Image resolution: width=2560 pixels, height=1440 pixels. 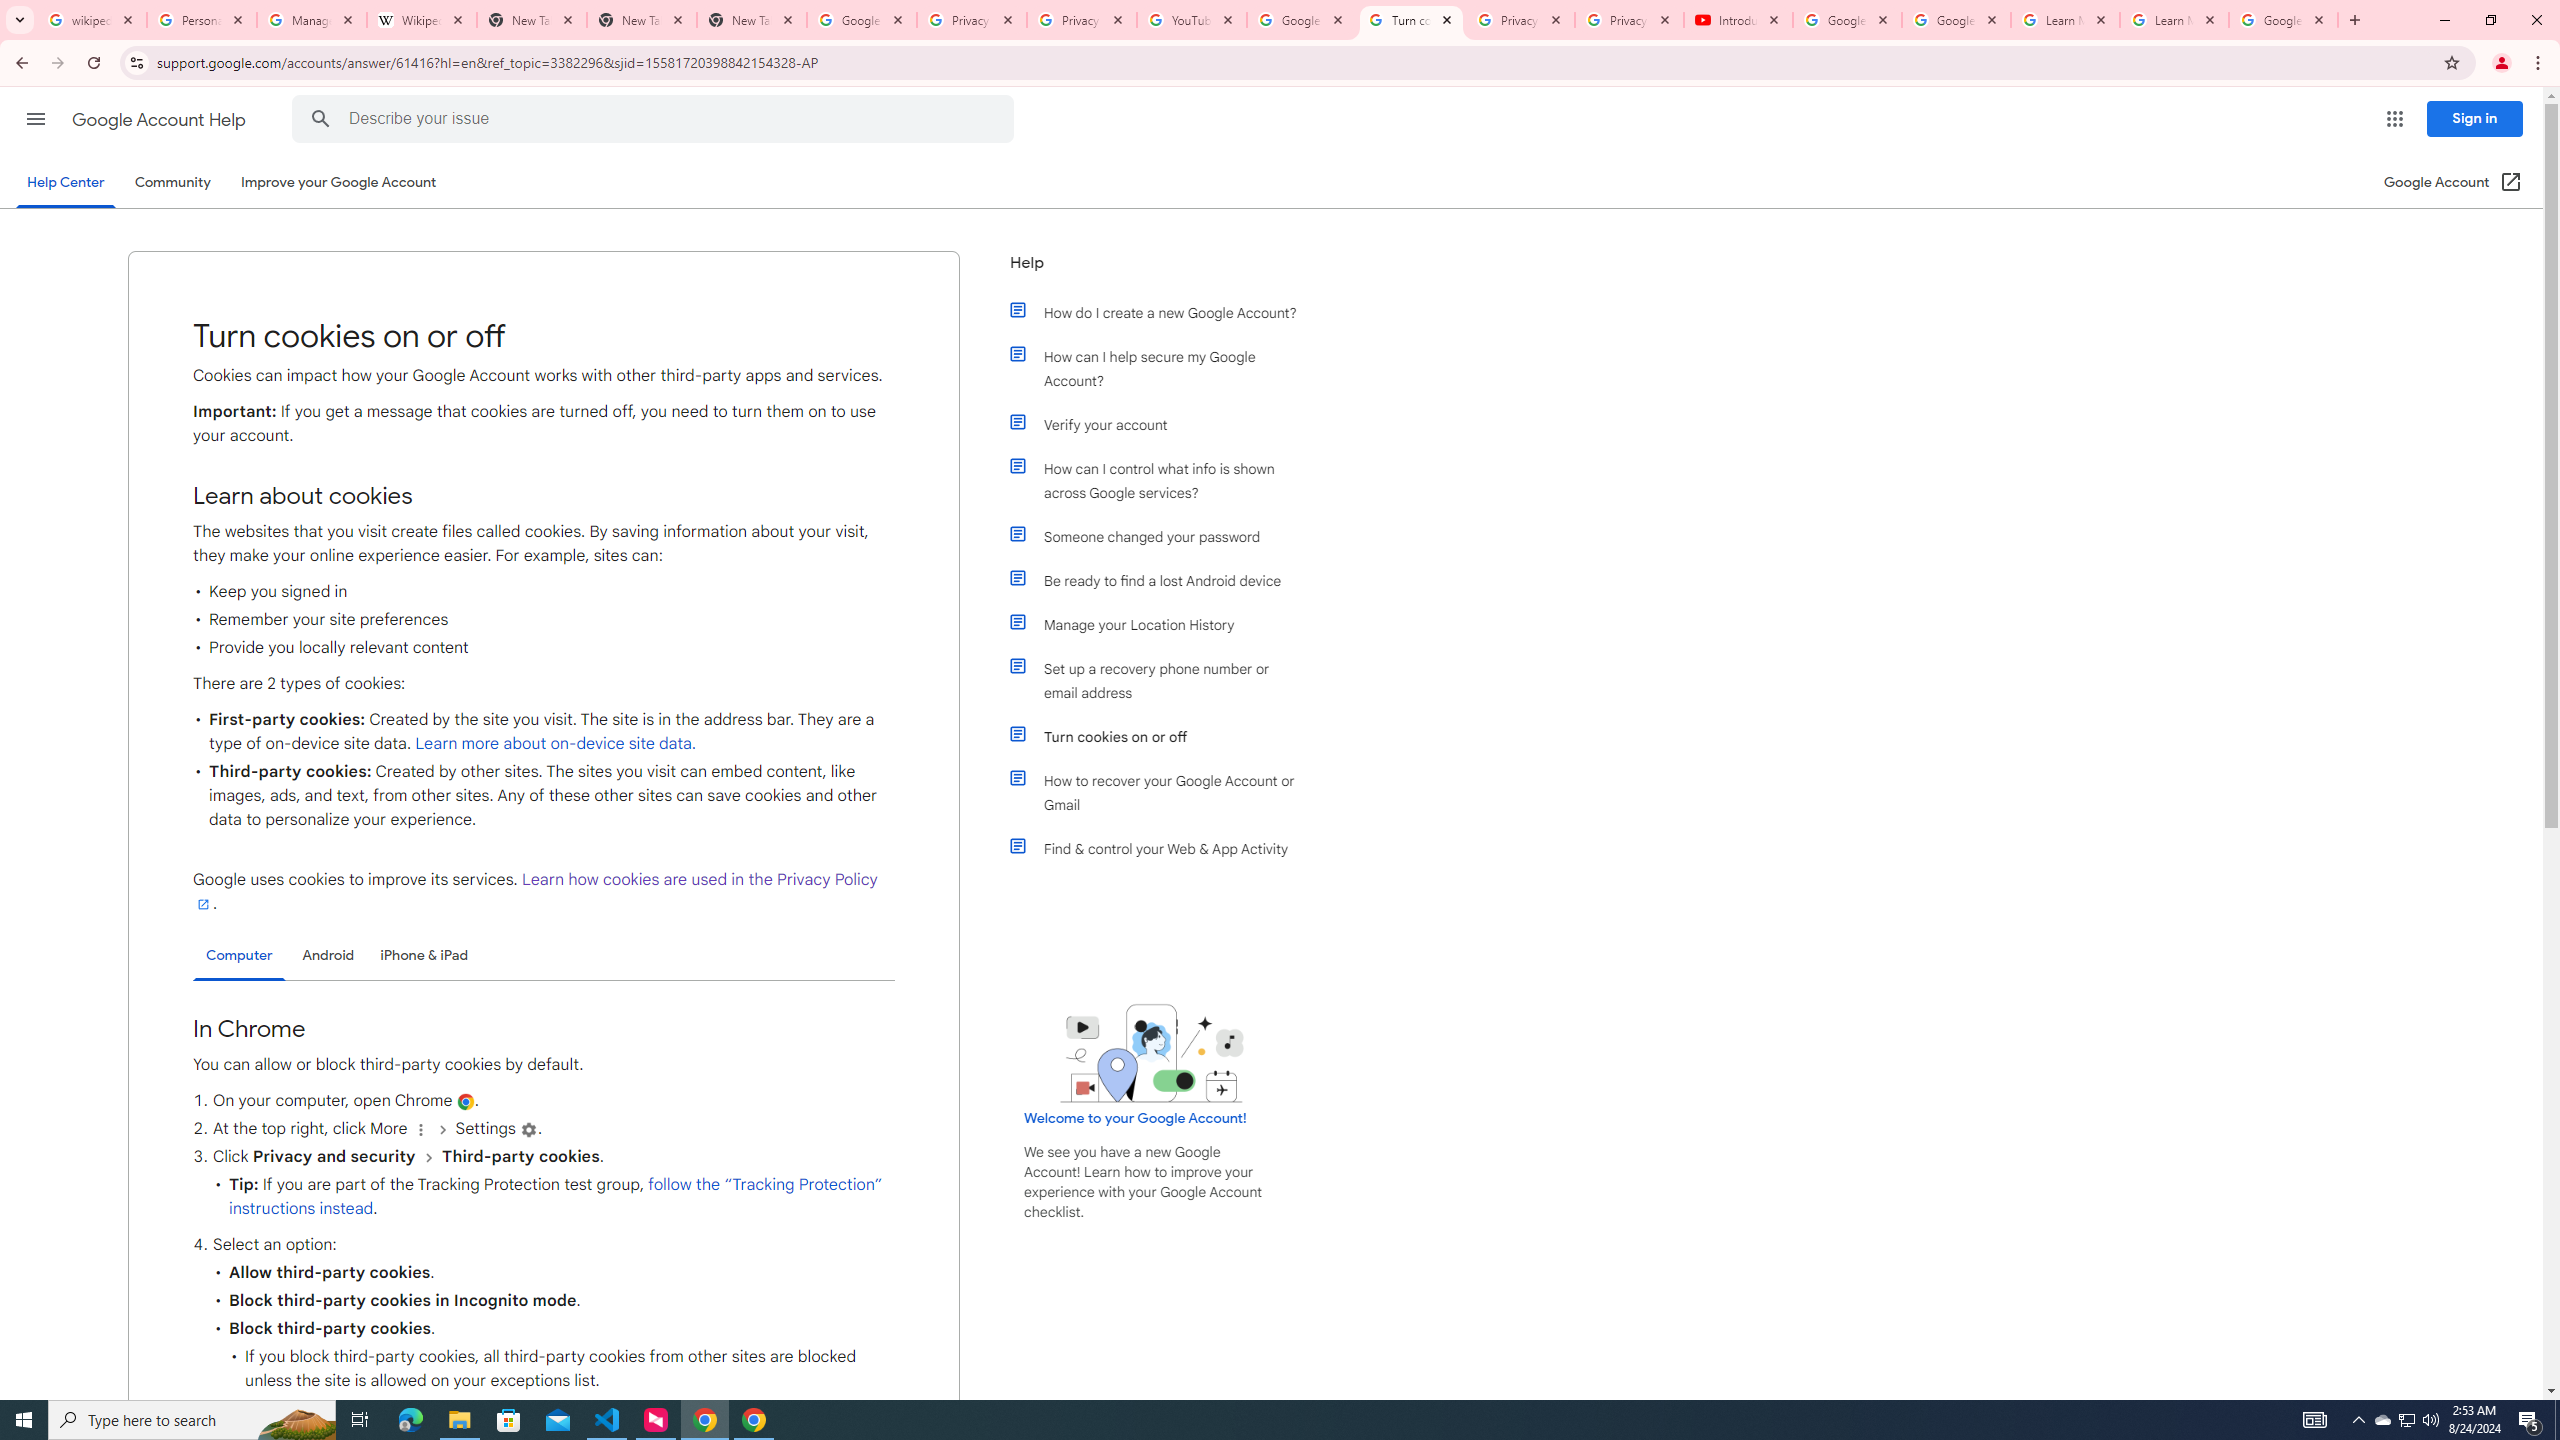 I want to click on Wikipedia:Edit requests - Wikipedia, so click(x=422, y=20).